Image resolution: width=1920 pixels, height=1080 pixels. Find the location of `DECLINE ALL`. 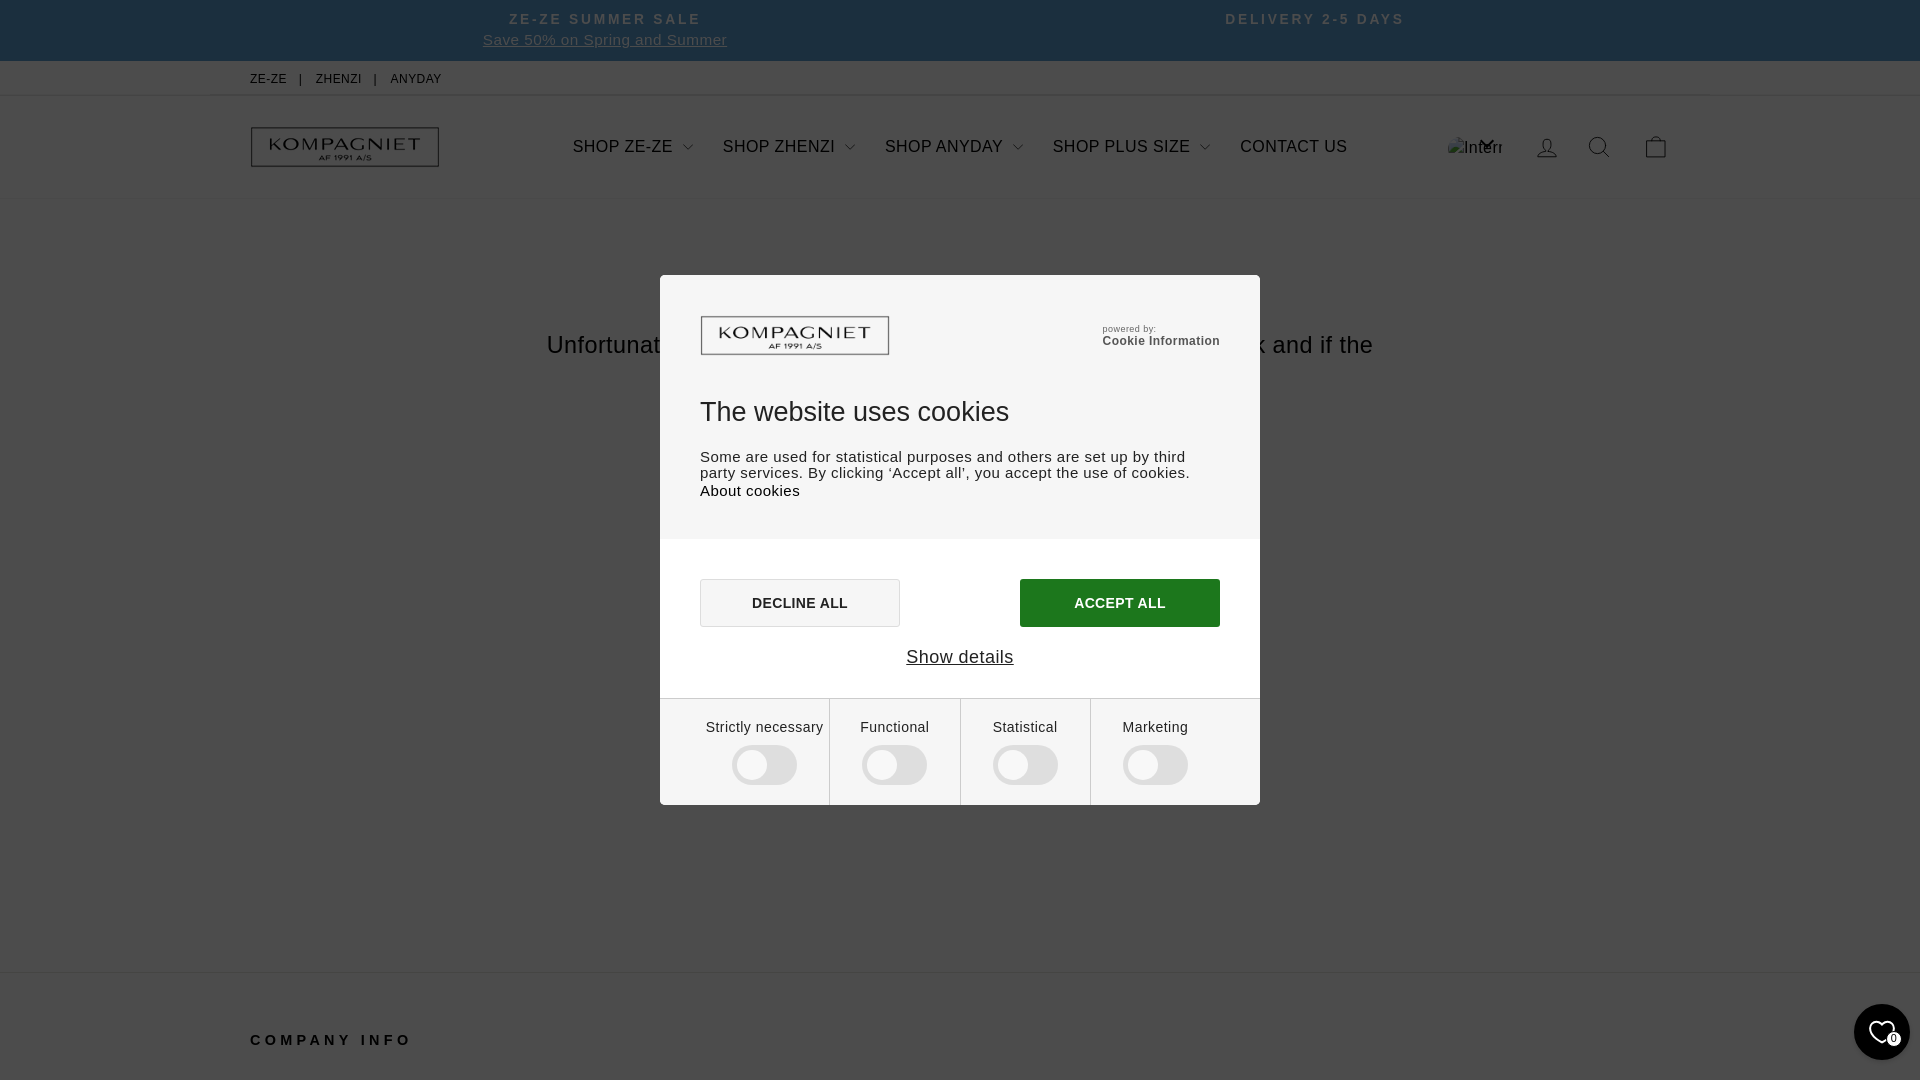

DECLINE ALL is located at coordinates (800, 602).